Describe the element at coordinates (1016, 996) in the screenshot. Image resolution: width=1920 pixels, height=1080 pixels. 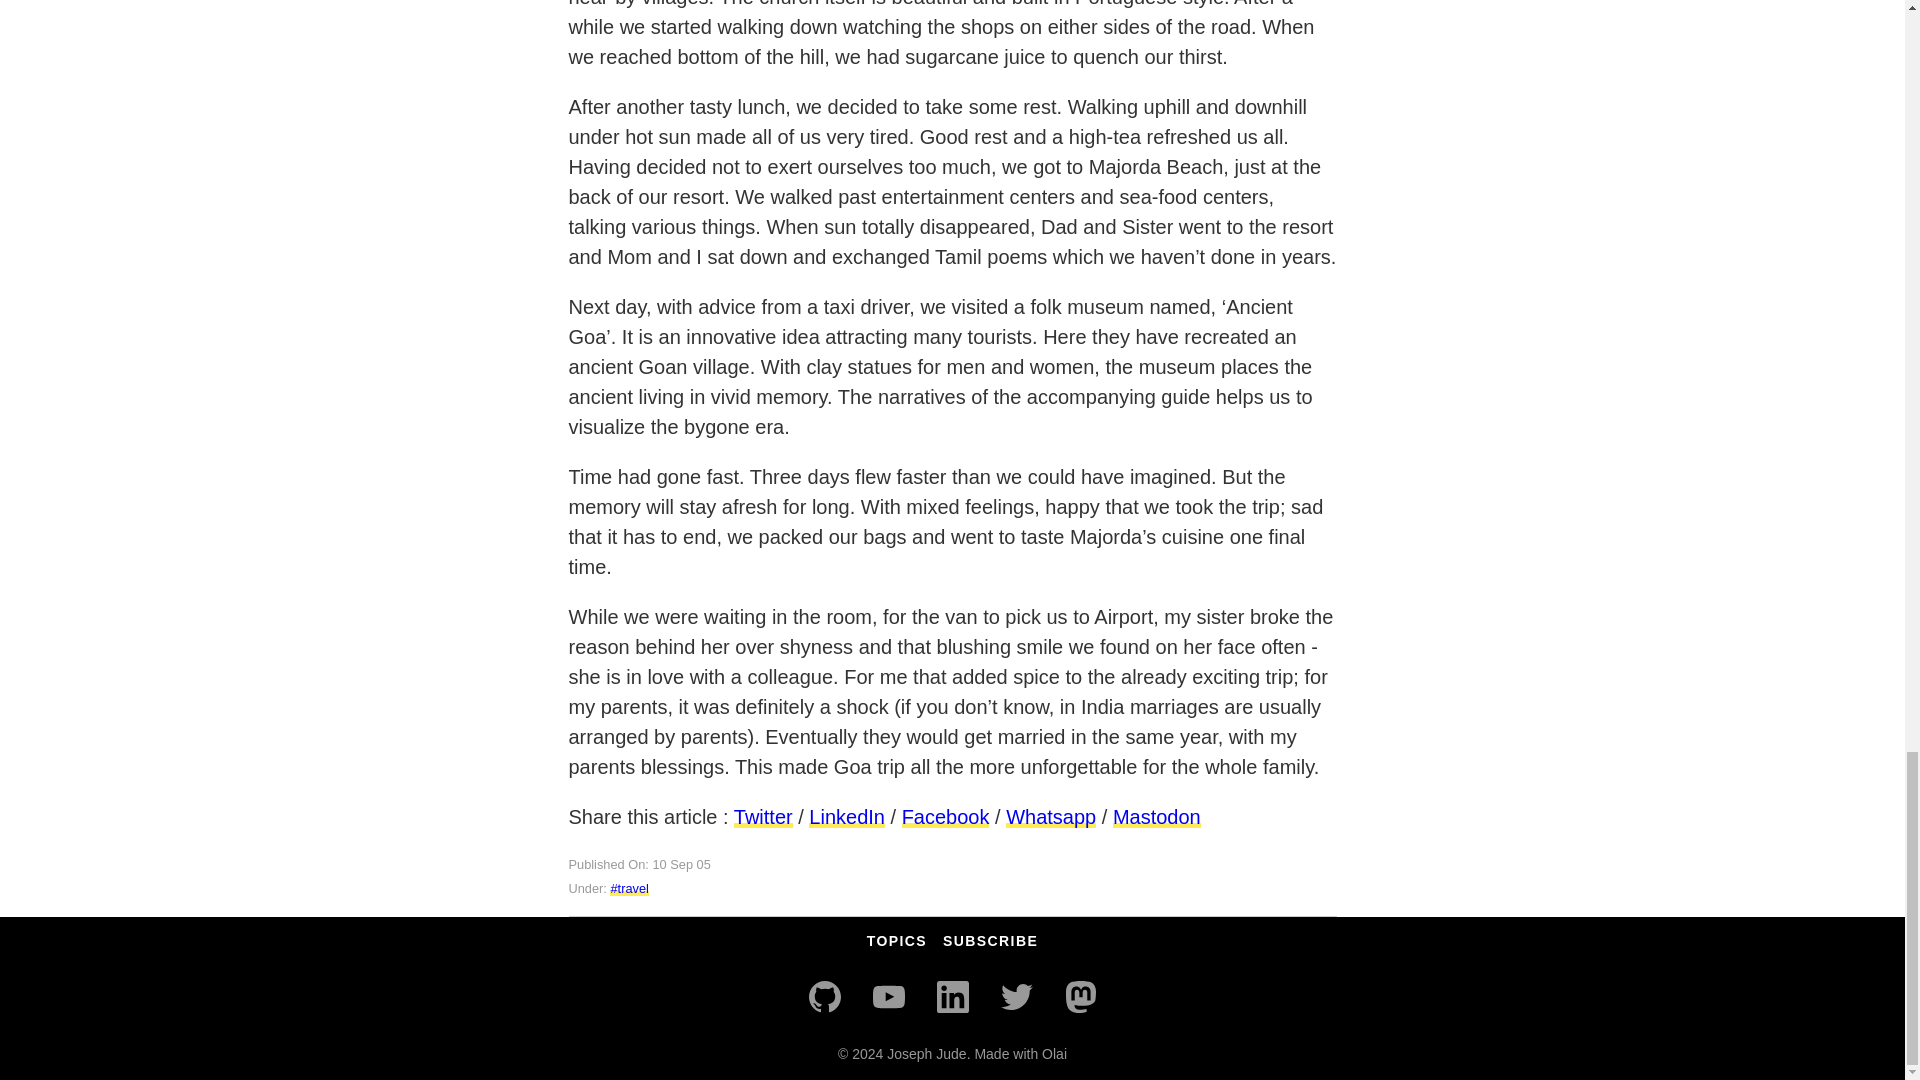
I see `Twitter` at that location.